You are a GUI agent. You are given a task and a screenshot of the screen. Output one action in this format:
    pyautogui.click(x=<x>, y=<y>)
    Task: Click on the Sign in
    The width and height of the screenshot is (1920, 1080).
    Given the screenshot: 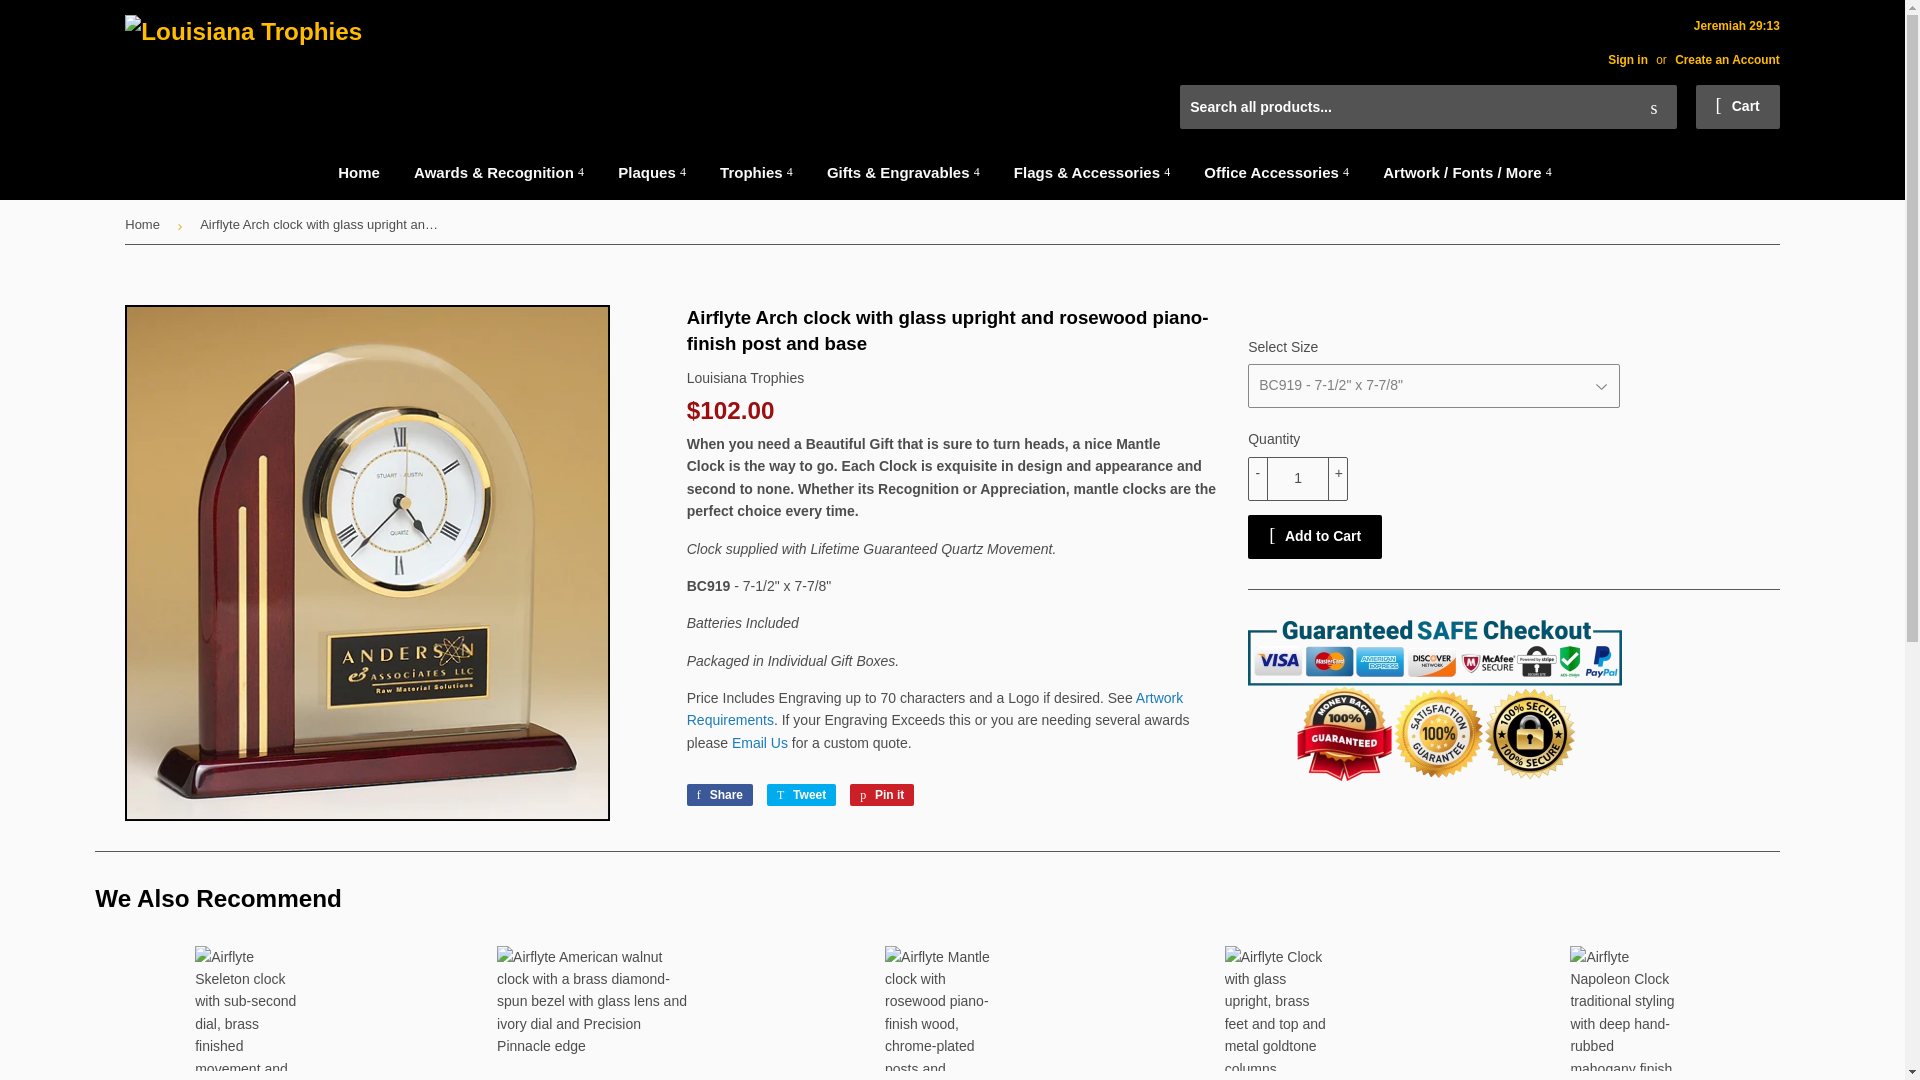 What is the action you would take?
    pyautogui.click(x=1628, y=59)
    